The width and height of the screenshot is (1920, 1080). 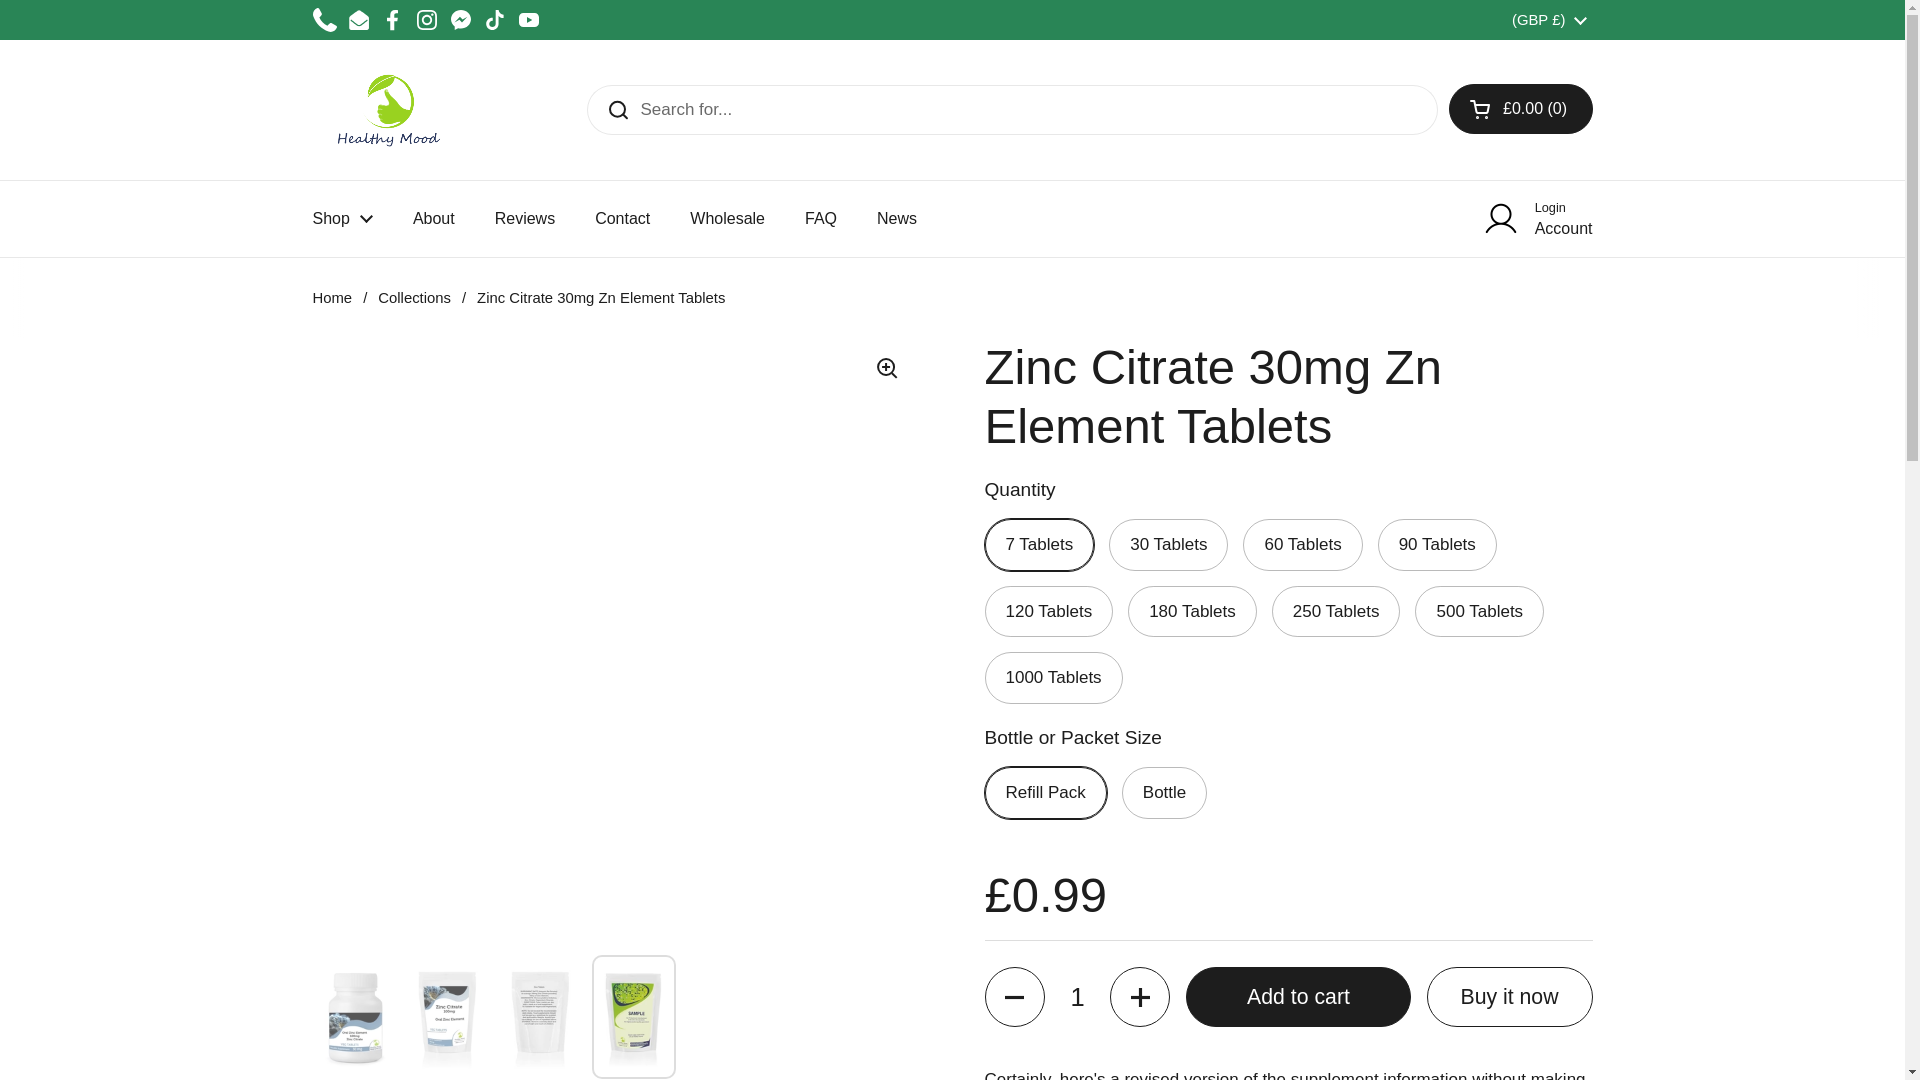 I want to click on Phone, so click(x=324, y=20).